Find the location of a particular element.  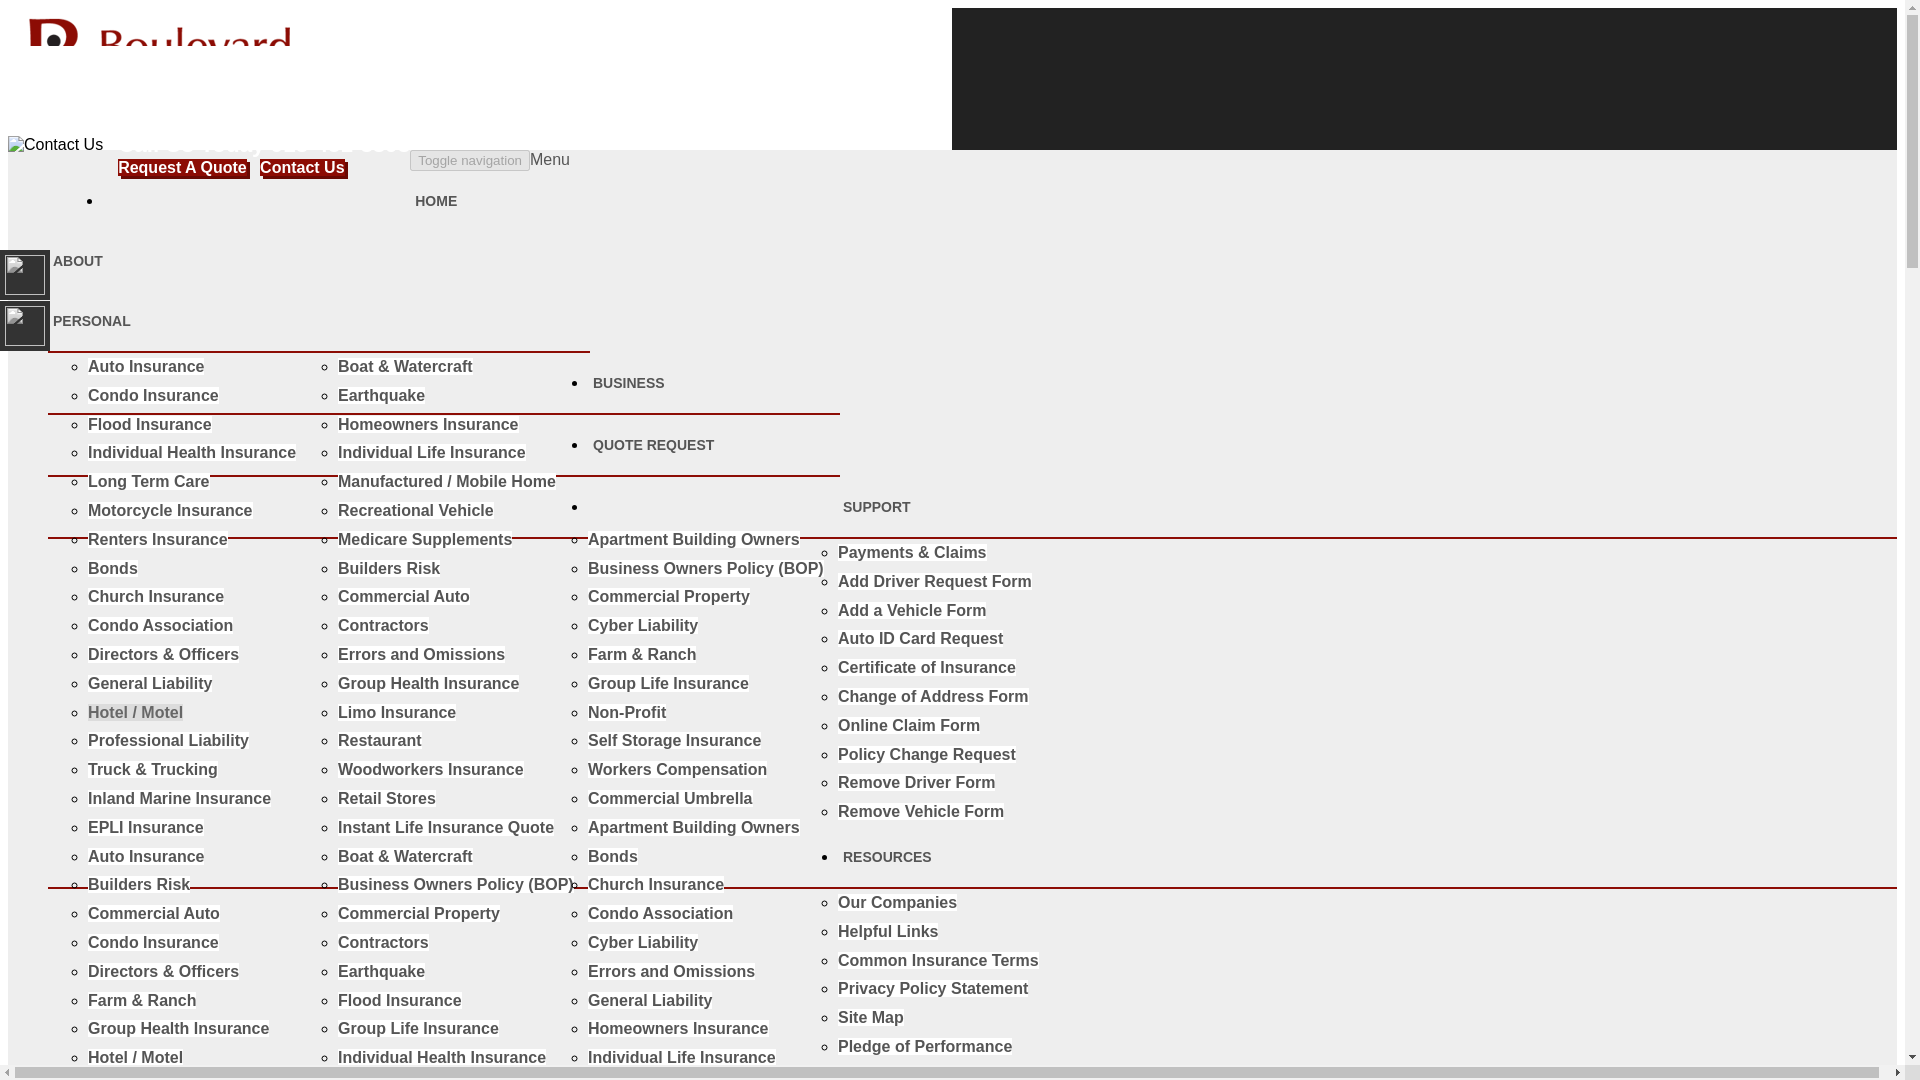

Flood Insurance is located at coordinates (150, 424).